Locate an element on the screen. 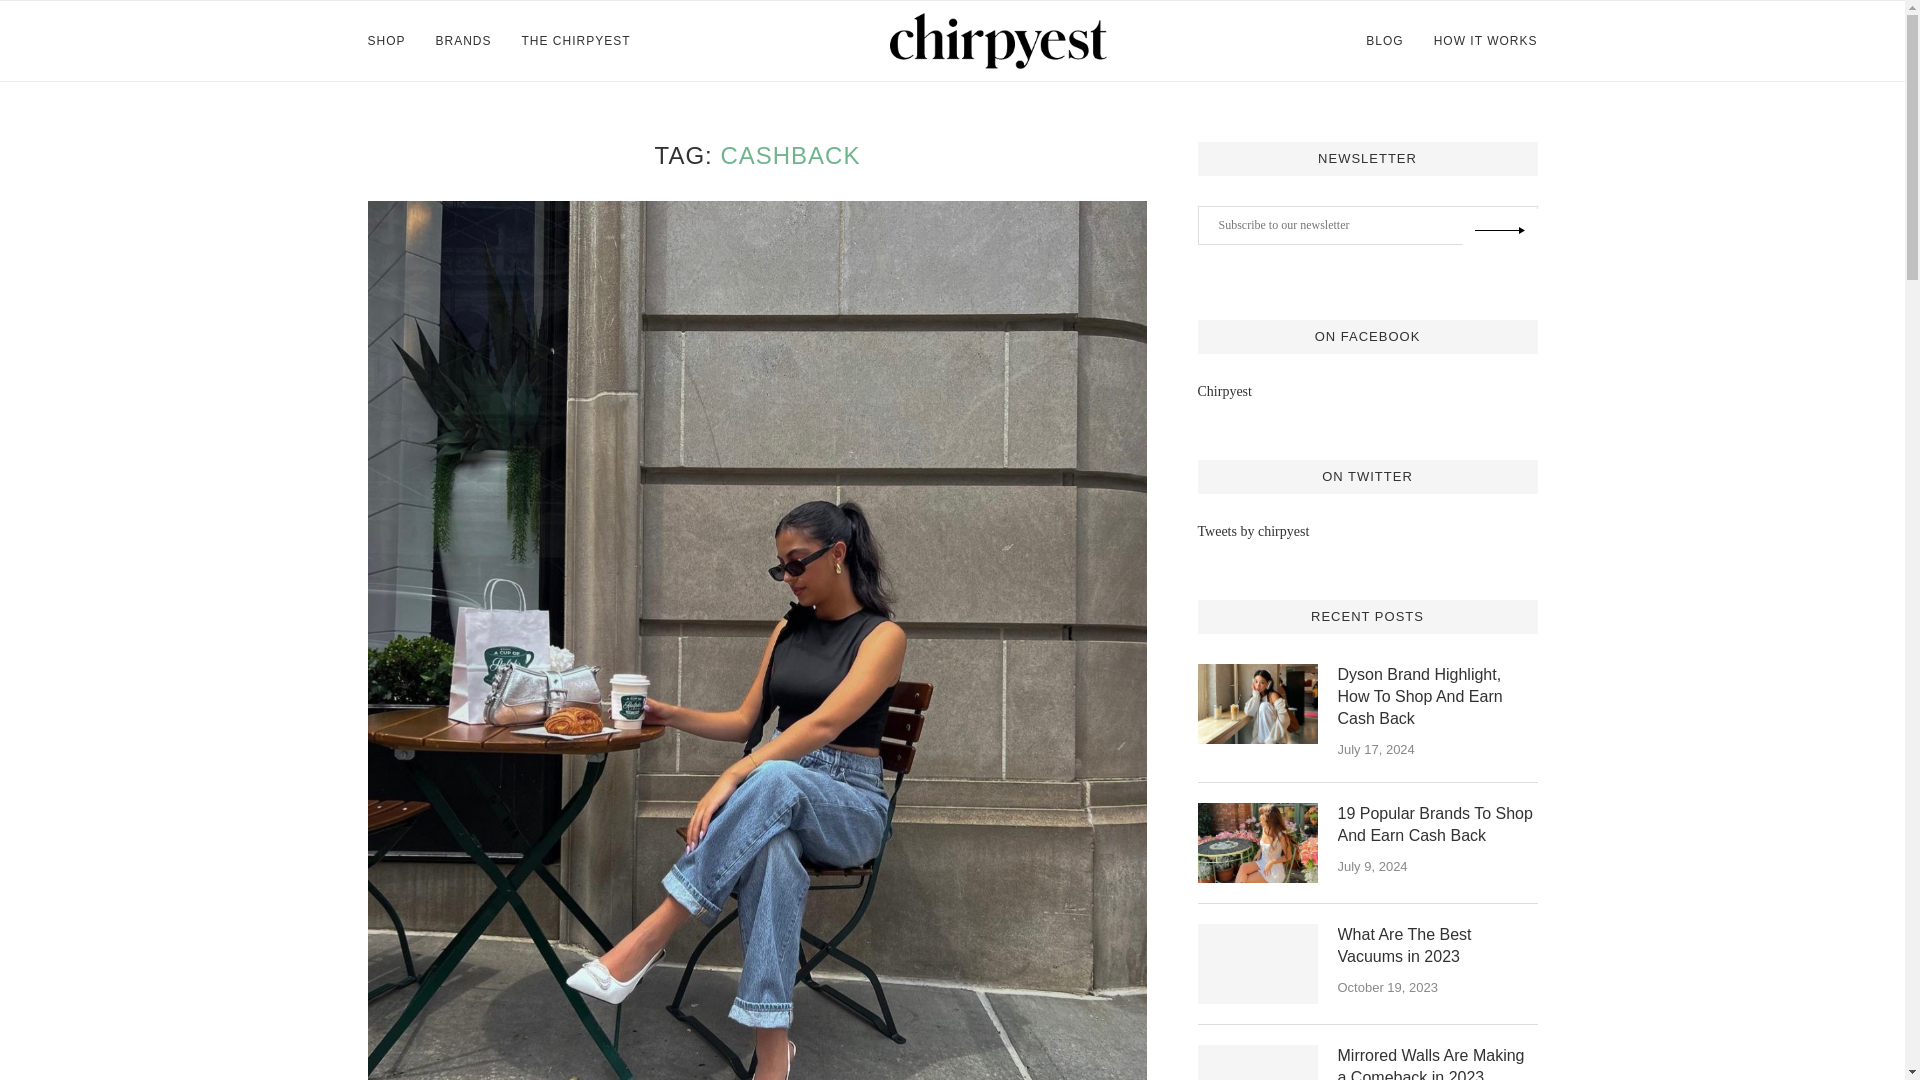  Dyson Brand Highlight, How To Shop And Earn Cash Back is located at coordinates (1438, 698).